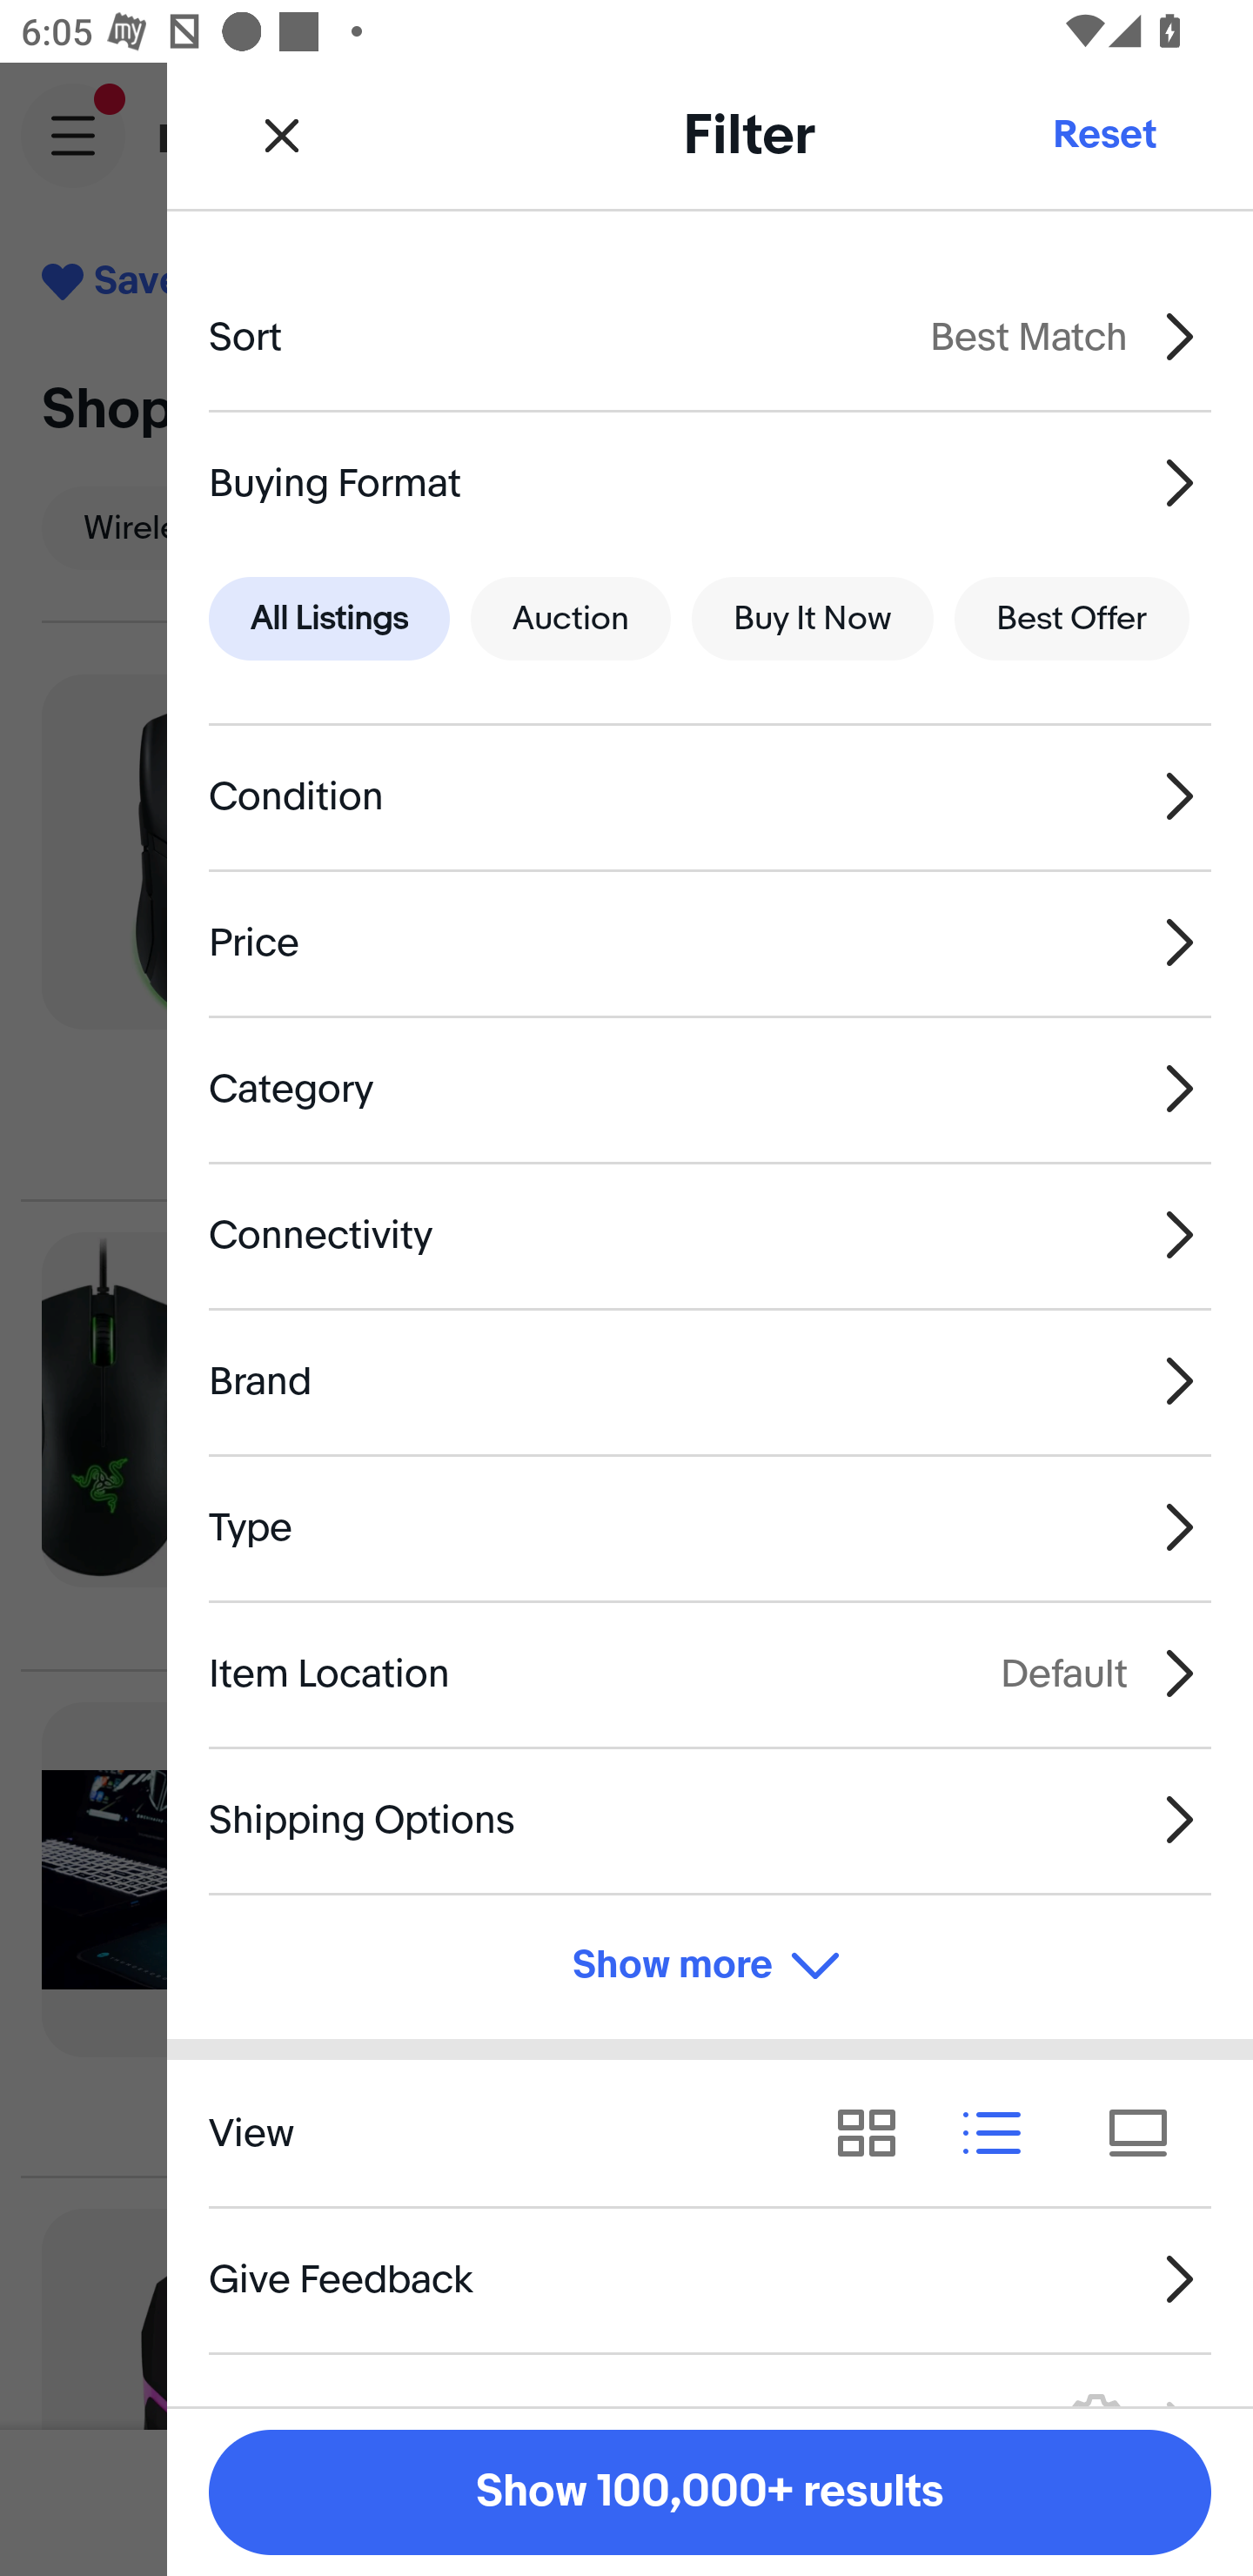 The width and height of the screenshot is (1253, 2576). What do you see at coordinates (710, 943) in the screenshot?
I see `Price` at bounding box center [710, 943].